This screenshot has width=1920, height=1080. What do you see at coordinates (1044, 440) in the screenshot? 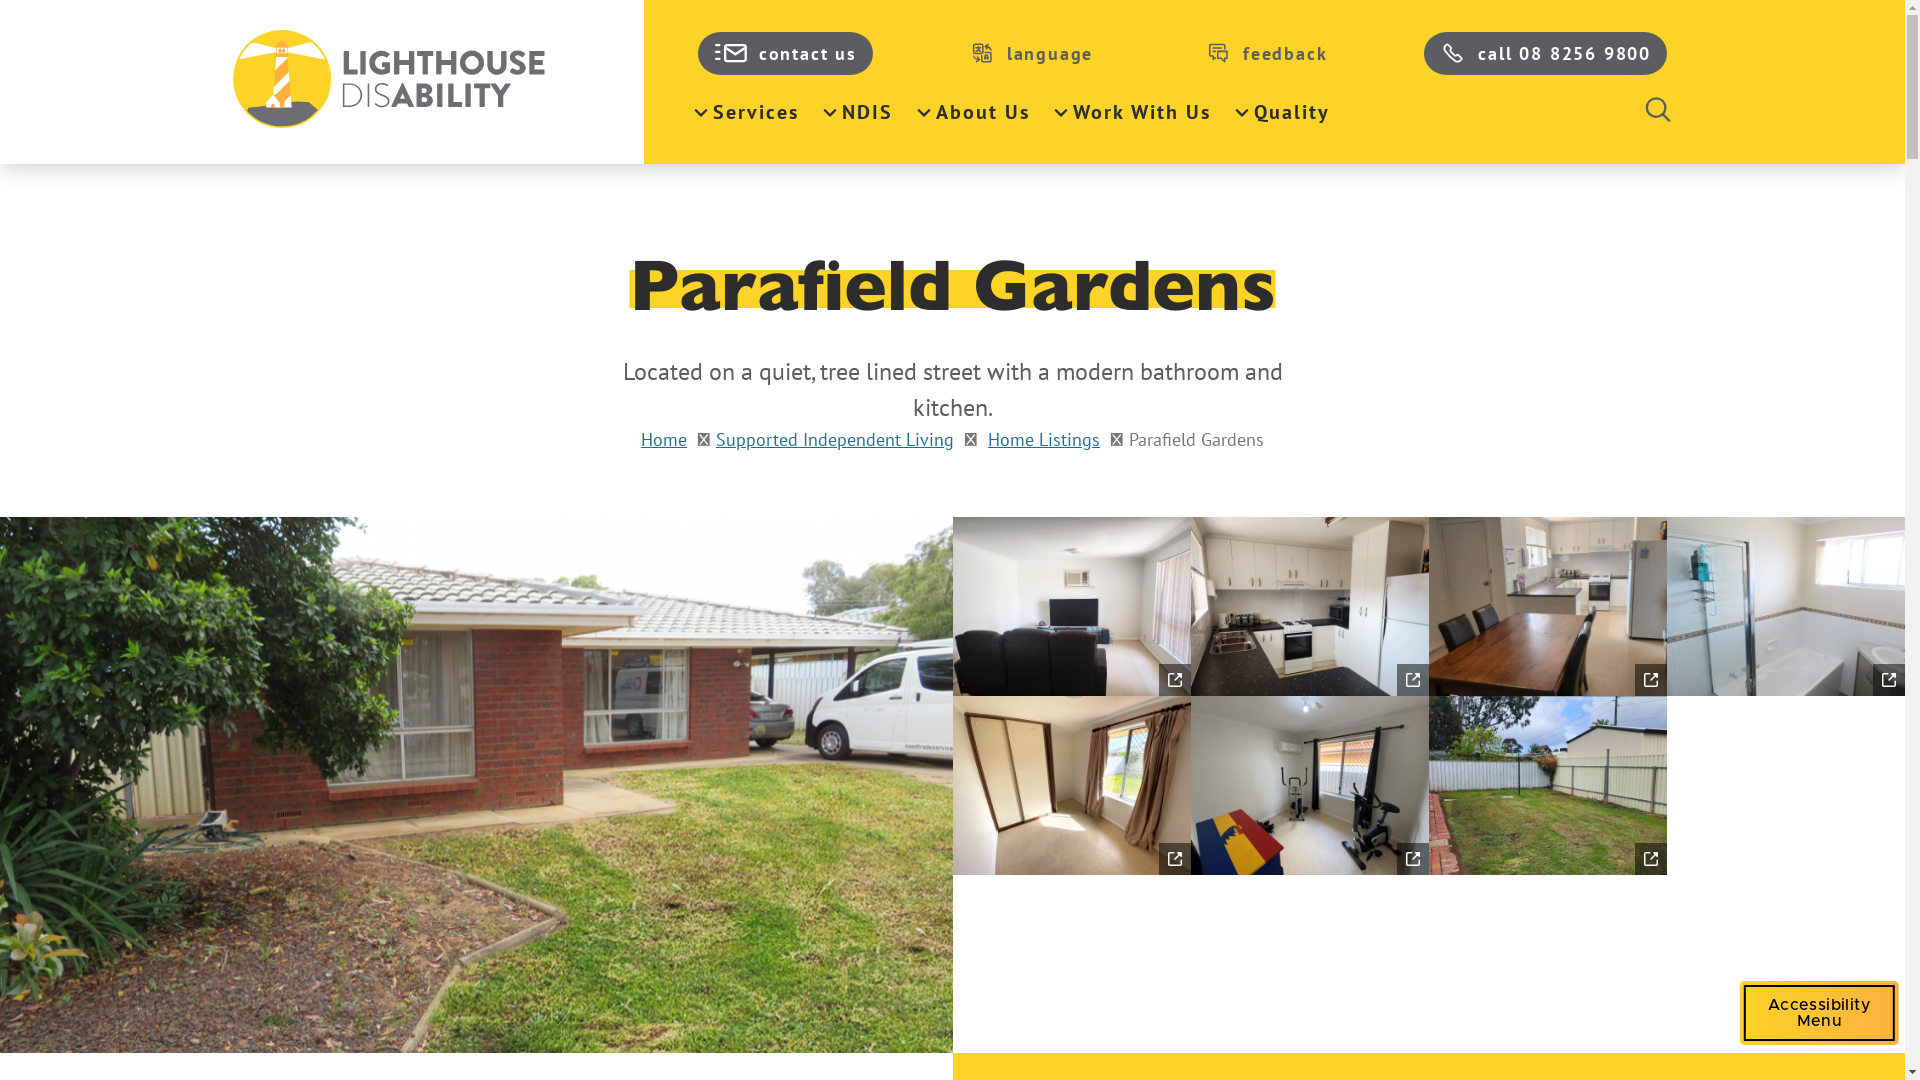
I see `Home Listings` at bounding box center [1044, 440].